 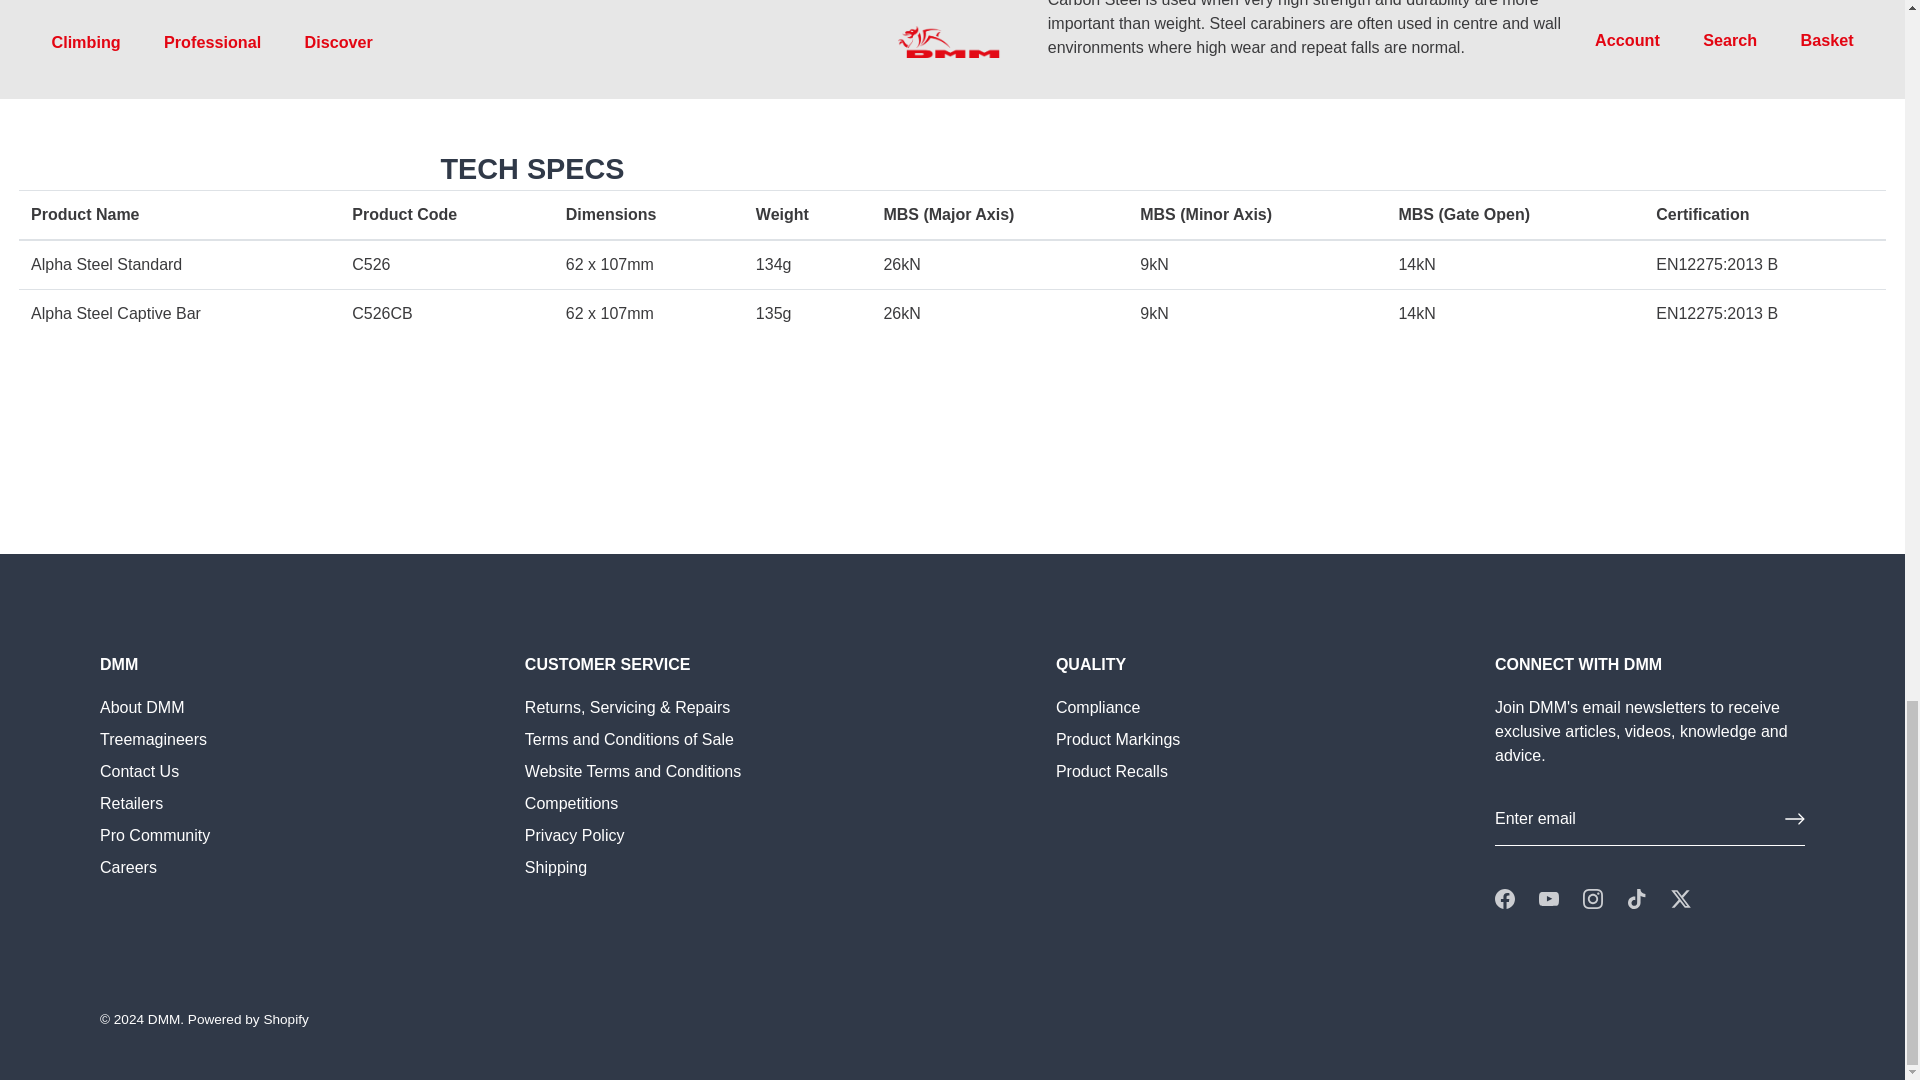 I want to click on Instagram, so click(x=1592, y=898).